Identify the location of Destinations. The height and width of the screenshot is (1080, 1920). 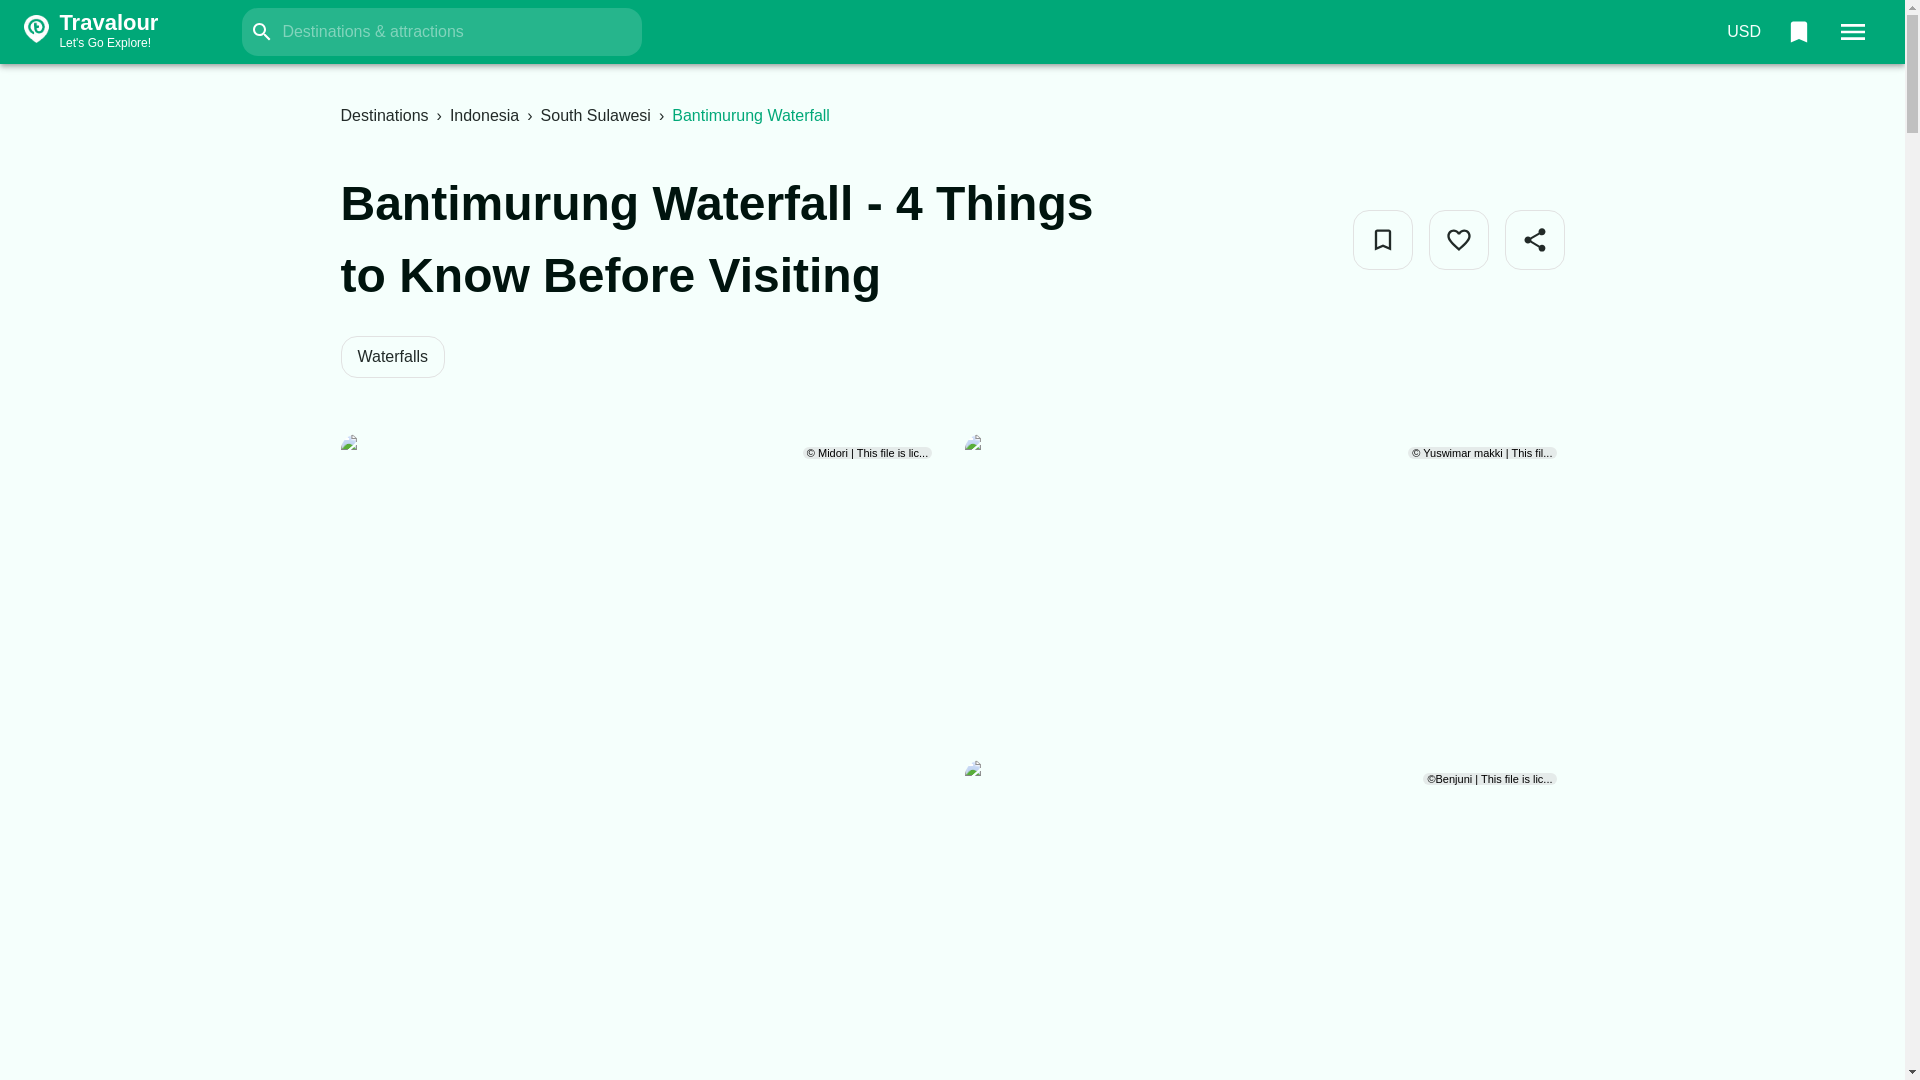
(128, 32).